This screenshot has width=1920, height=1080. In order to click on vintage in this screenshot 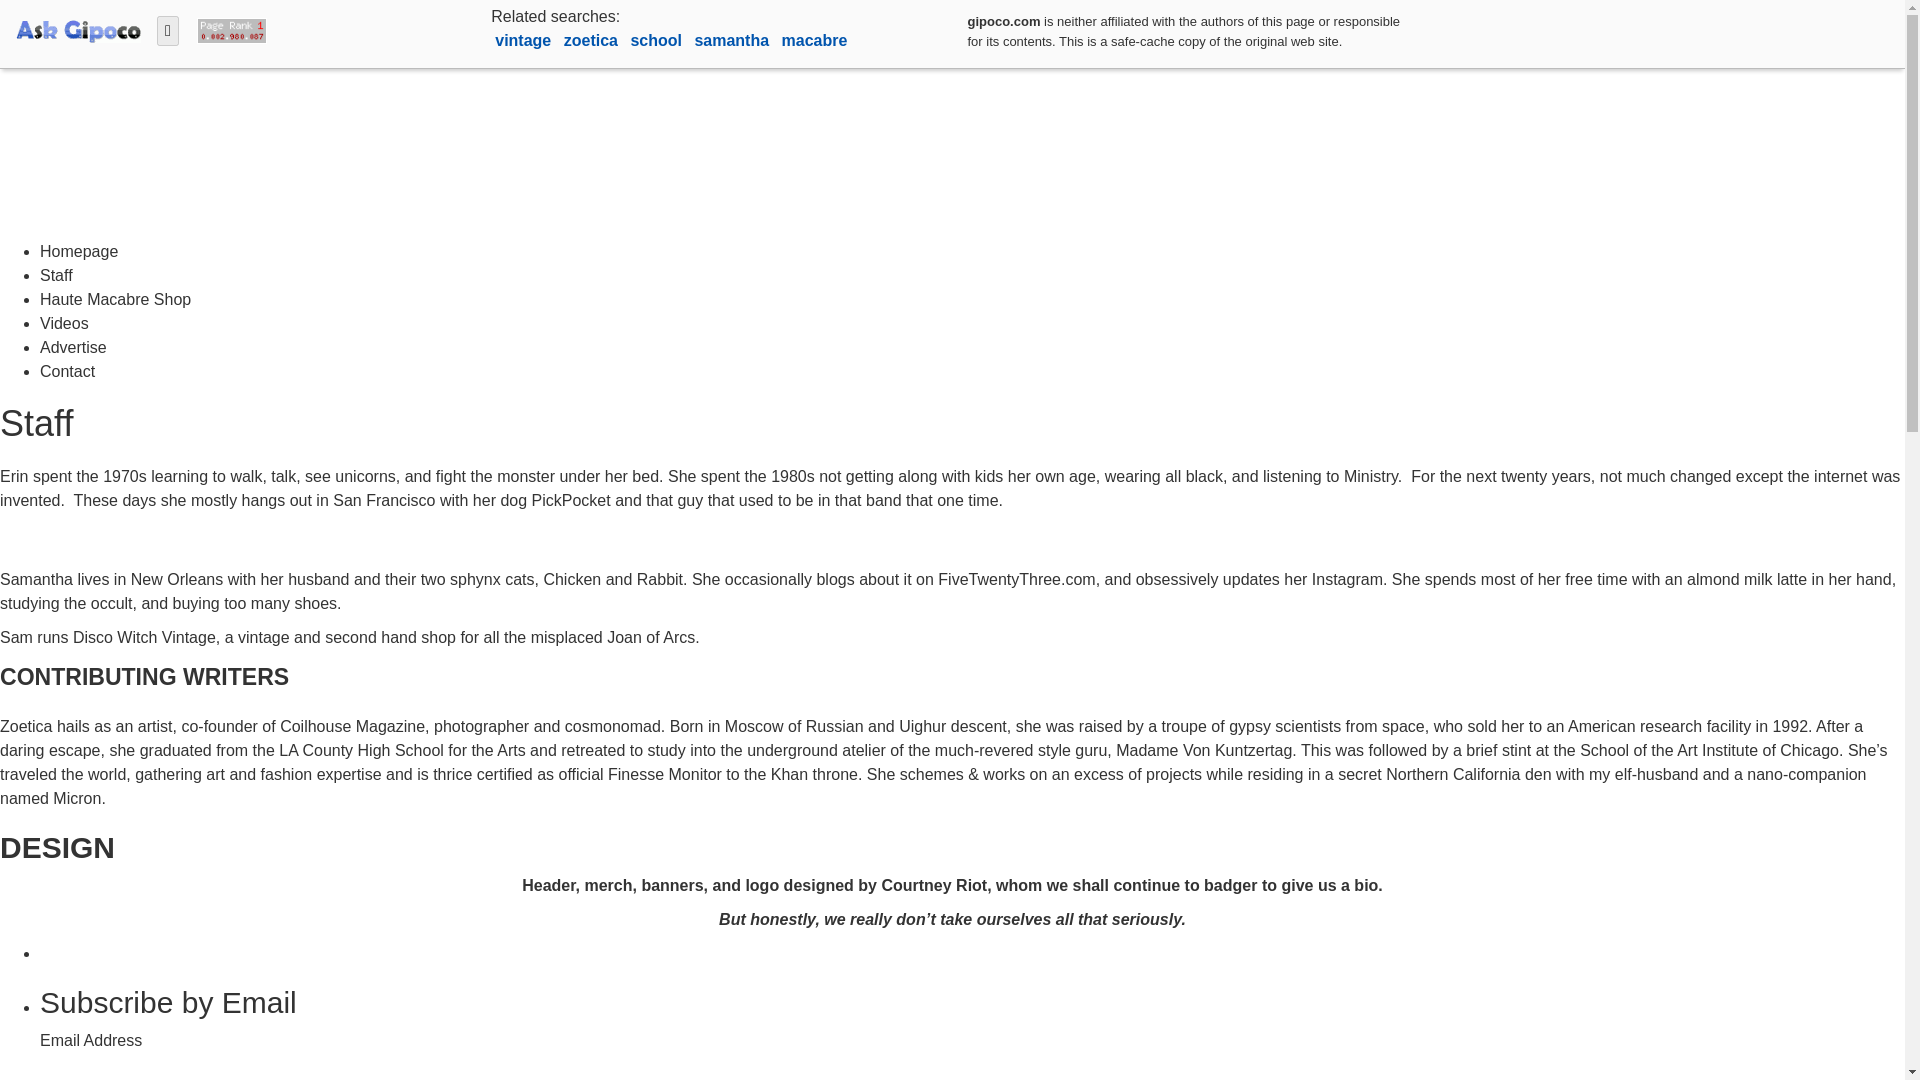, I will do `click(524, 40)`.